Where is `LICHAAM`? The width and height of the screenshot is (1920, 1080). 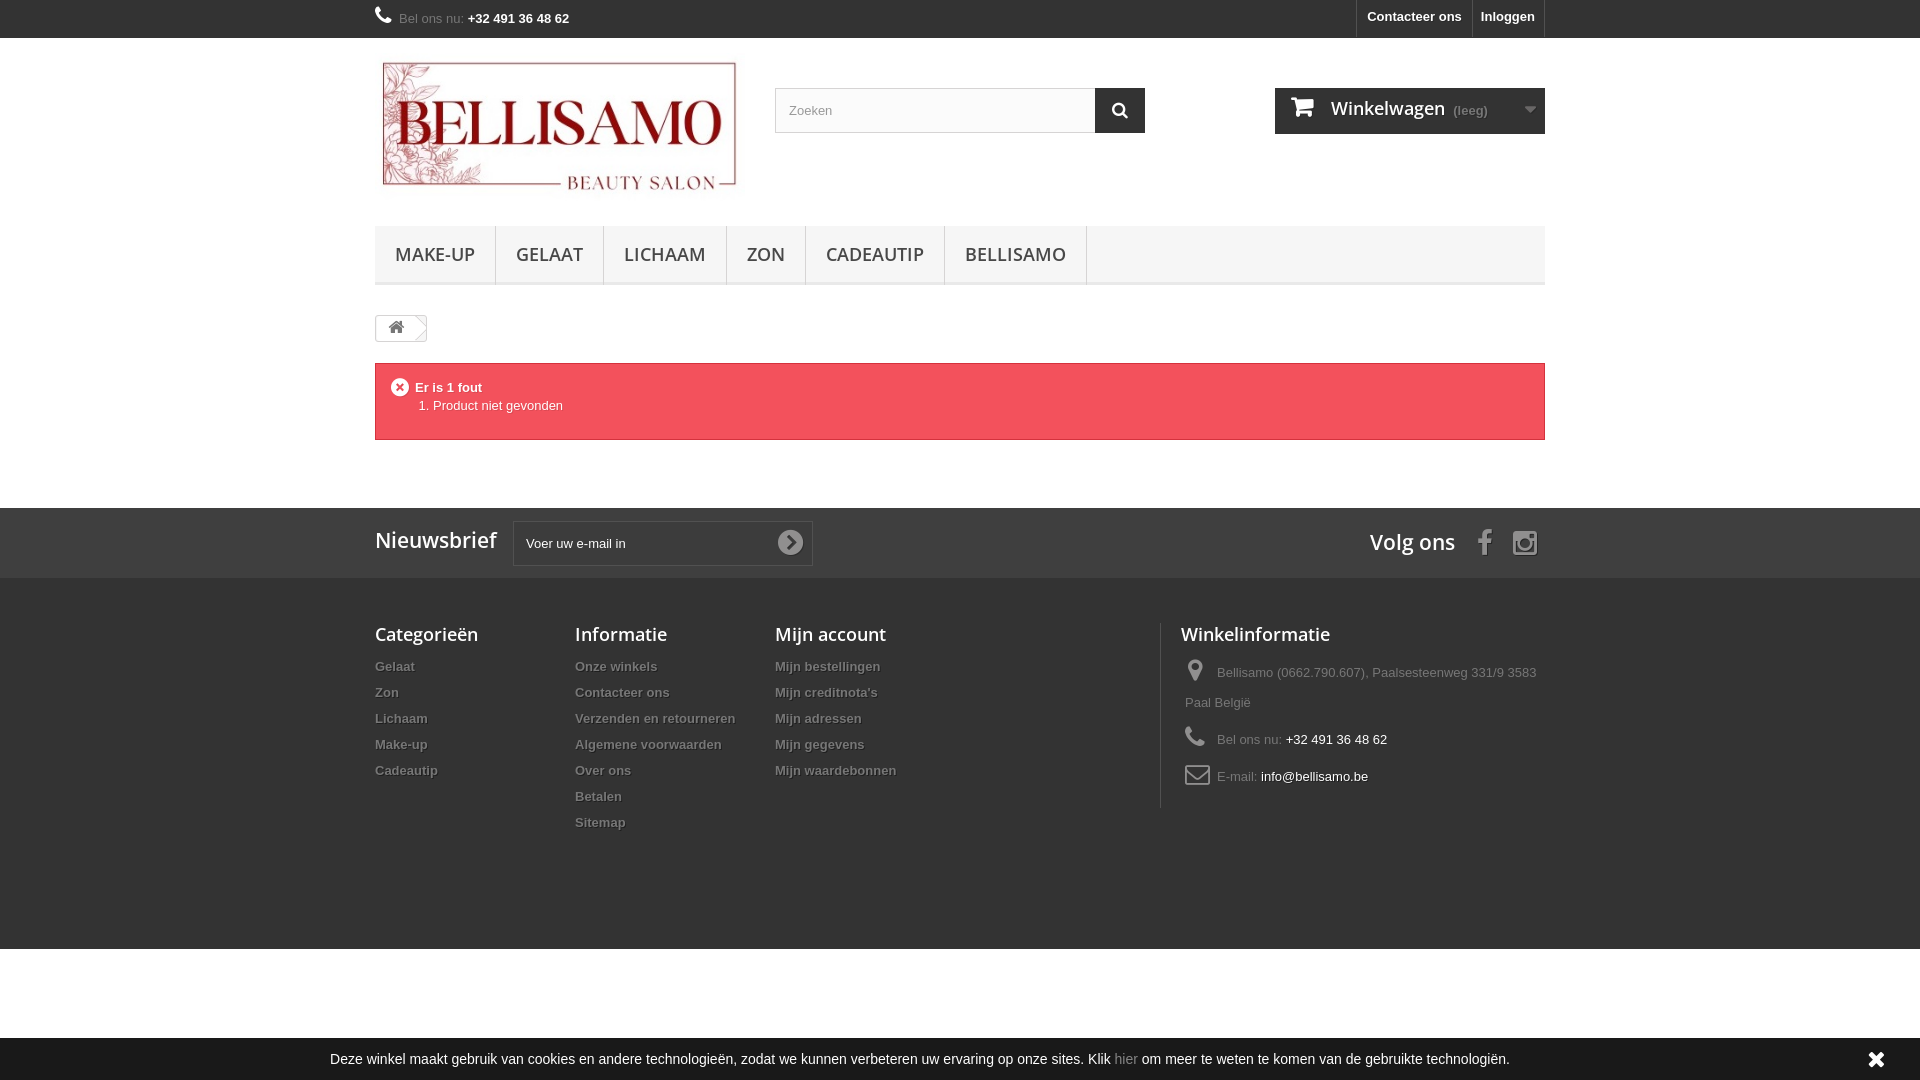
LICHAAM is located at coordinates (665, 256).